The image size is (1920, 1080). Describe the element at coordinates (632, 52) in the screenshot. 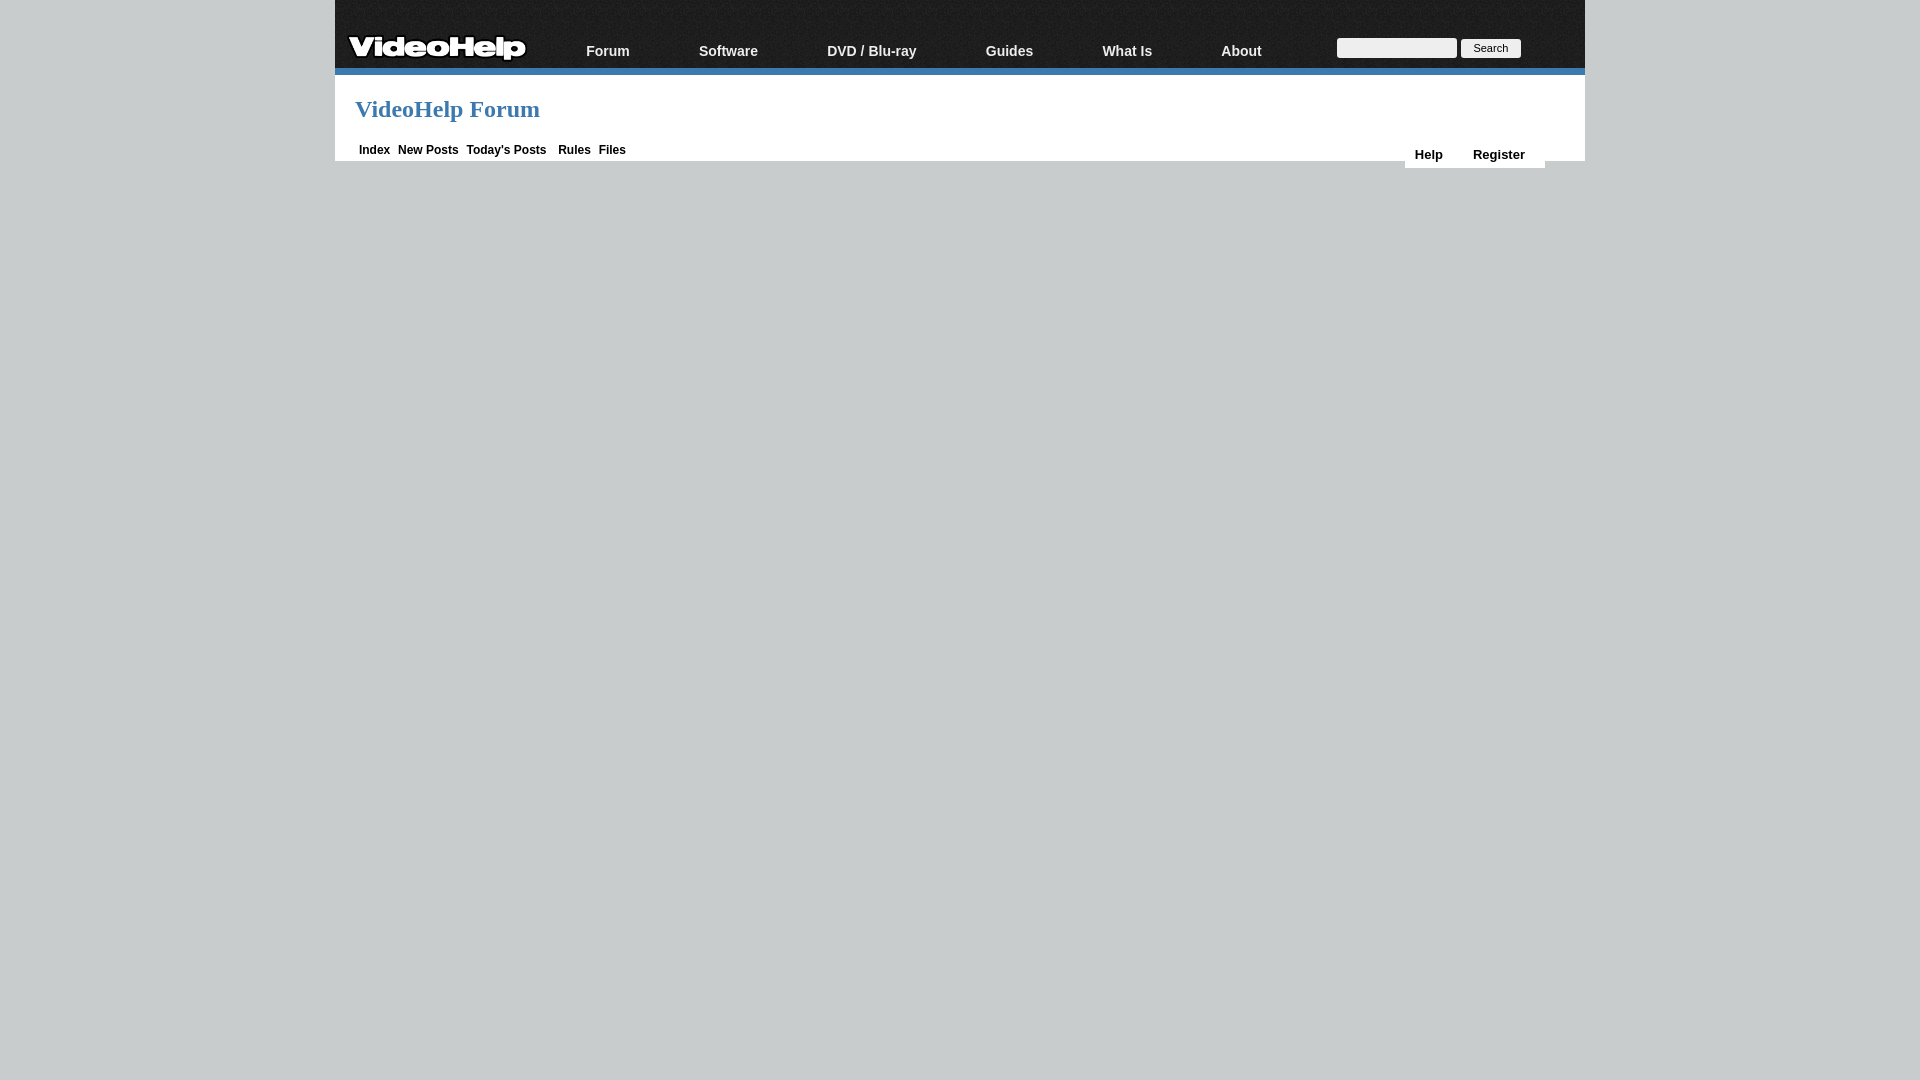

I see `Forum` at that location.